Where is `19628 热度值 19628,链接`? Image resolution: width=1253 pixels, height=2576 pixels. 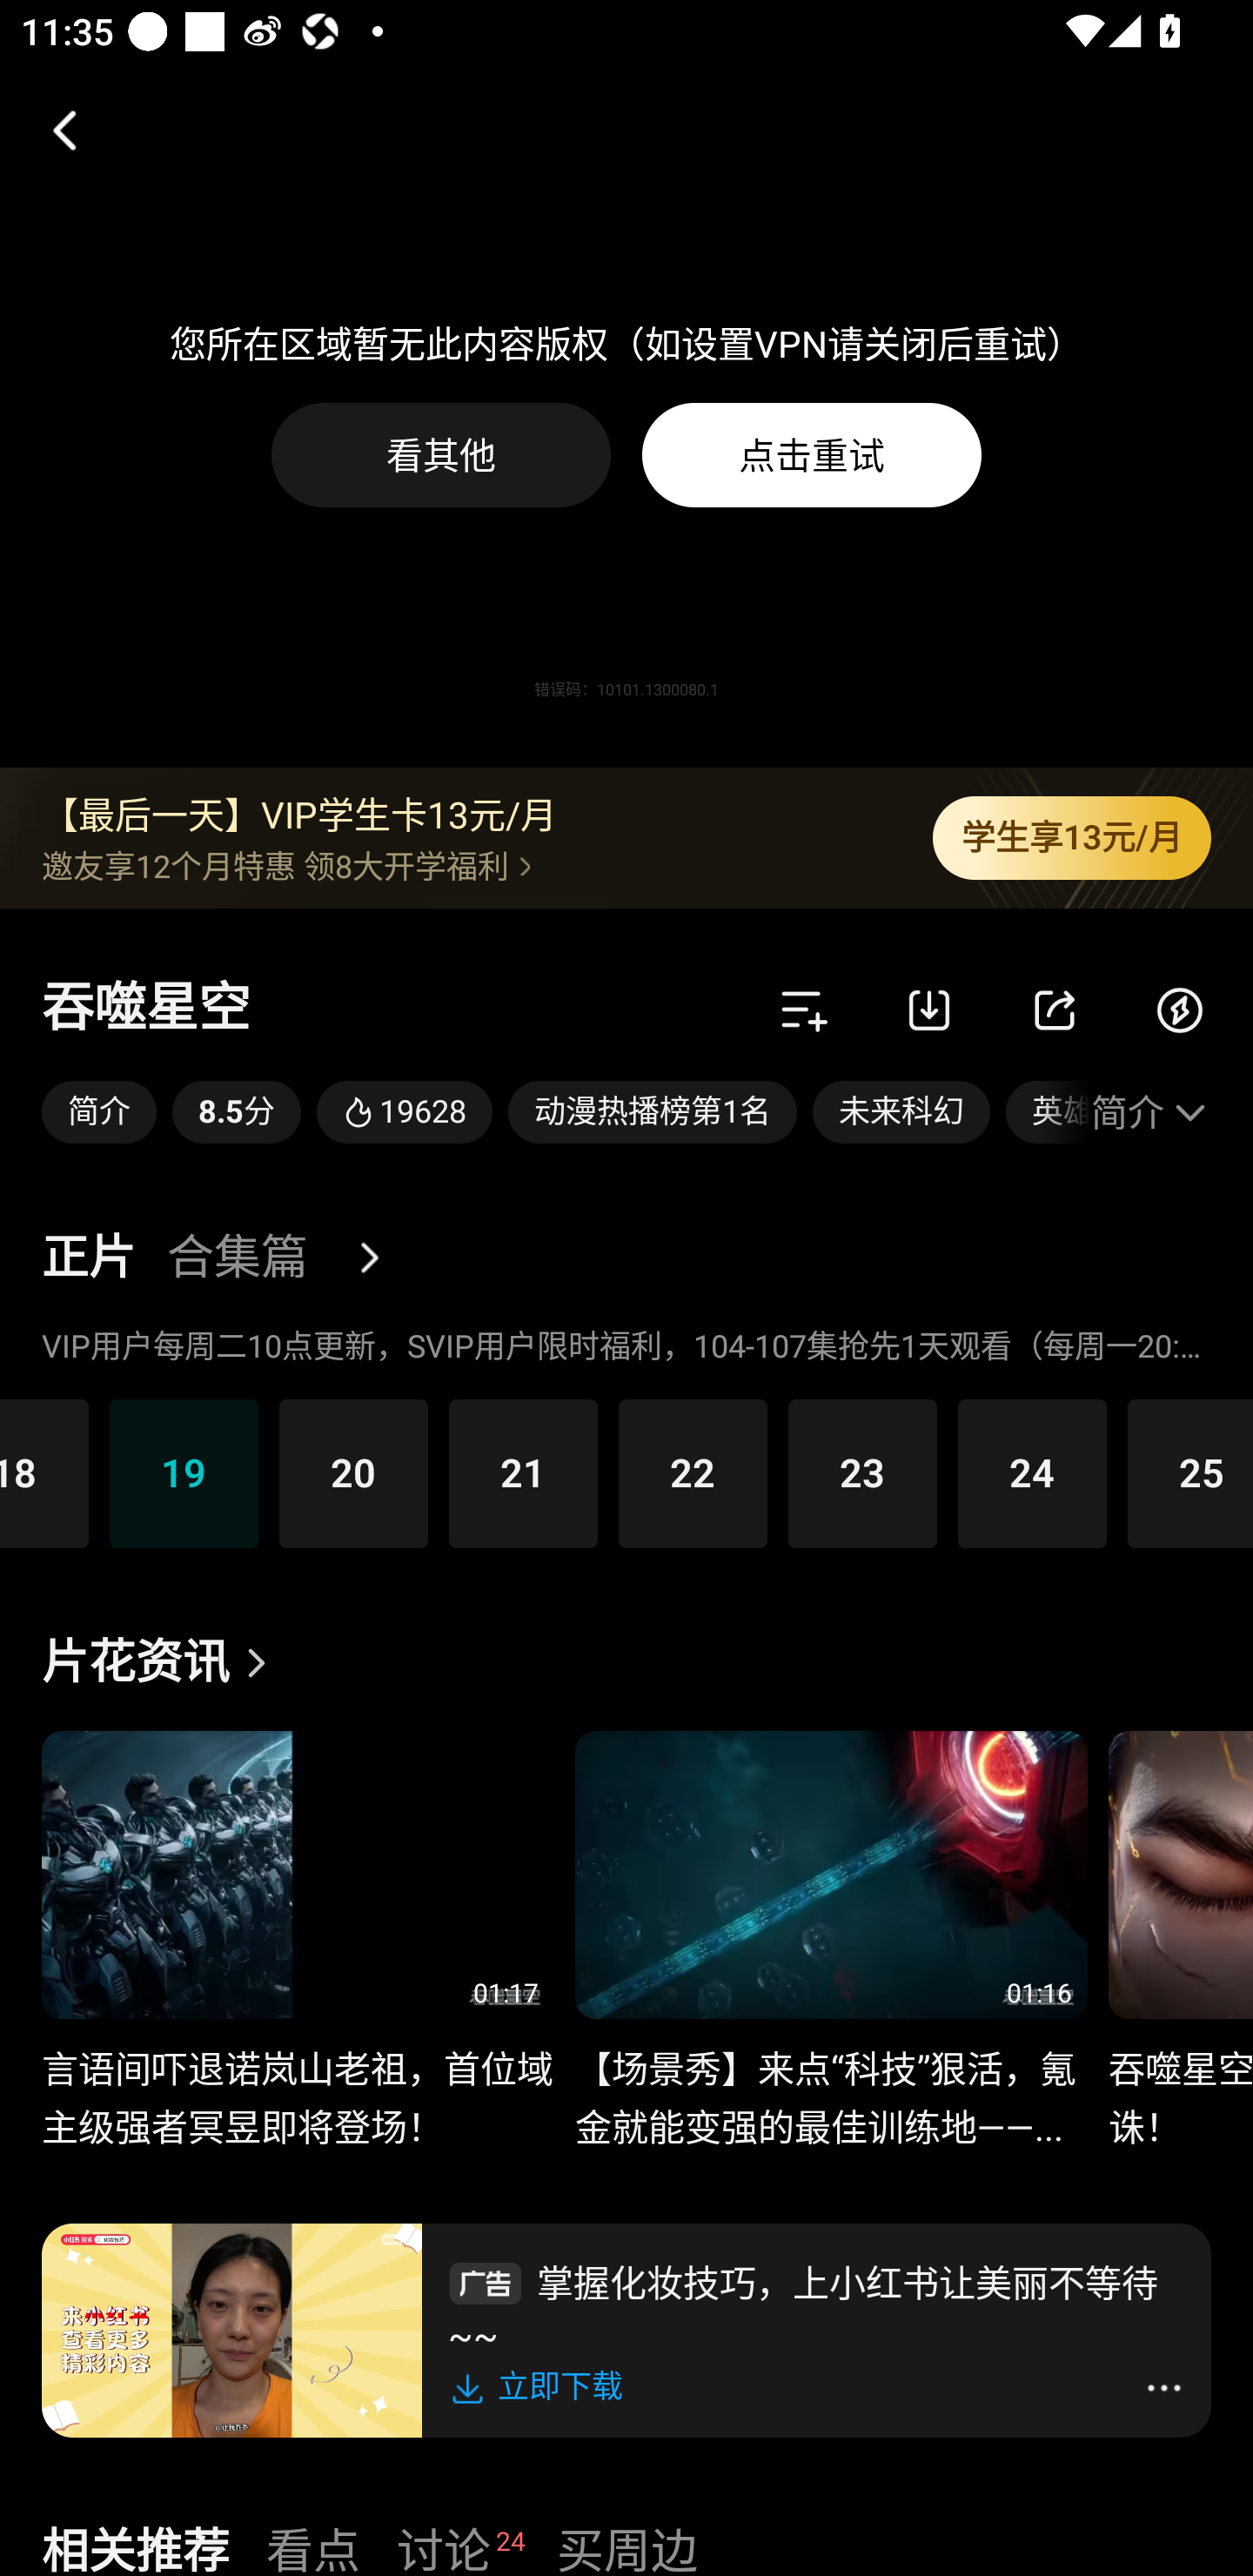 19628 热度值 19628,链接 is located at coordinates (404, 1112).